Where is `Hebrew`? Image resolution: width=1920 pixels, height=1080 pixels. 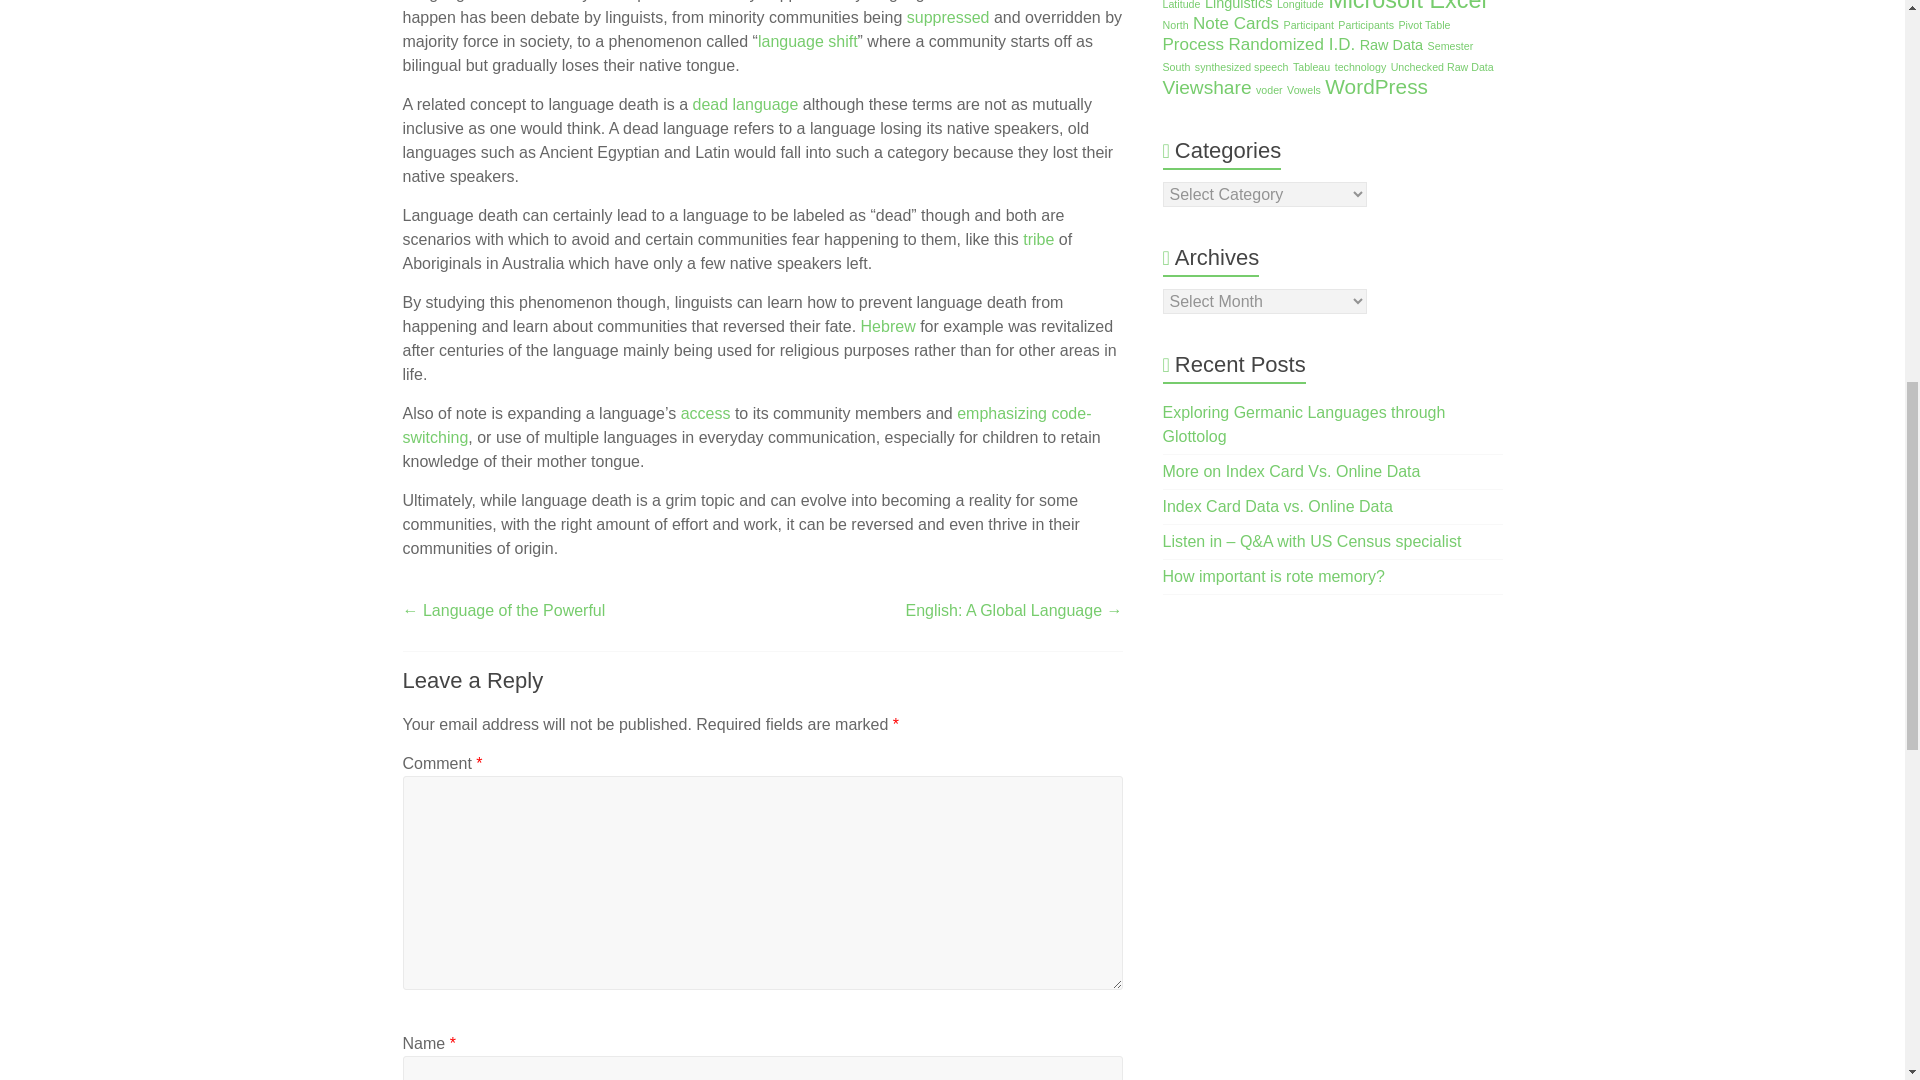
Hebrew is located at coordinates (888, 326).